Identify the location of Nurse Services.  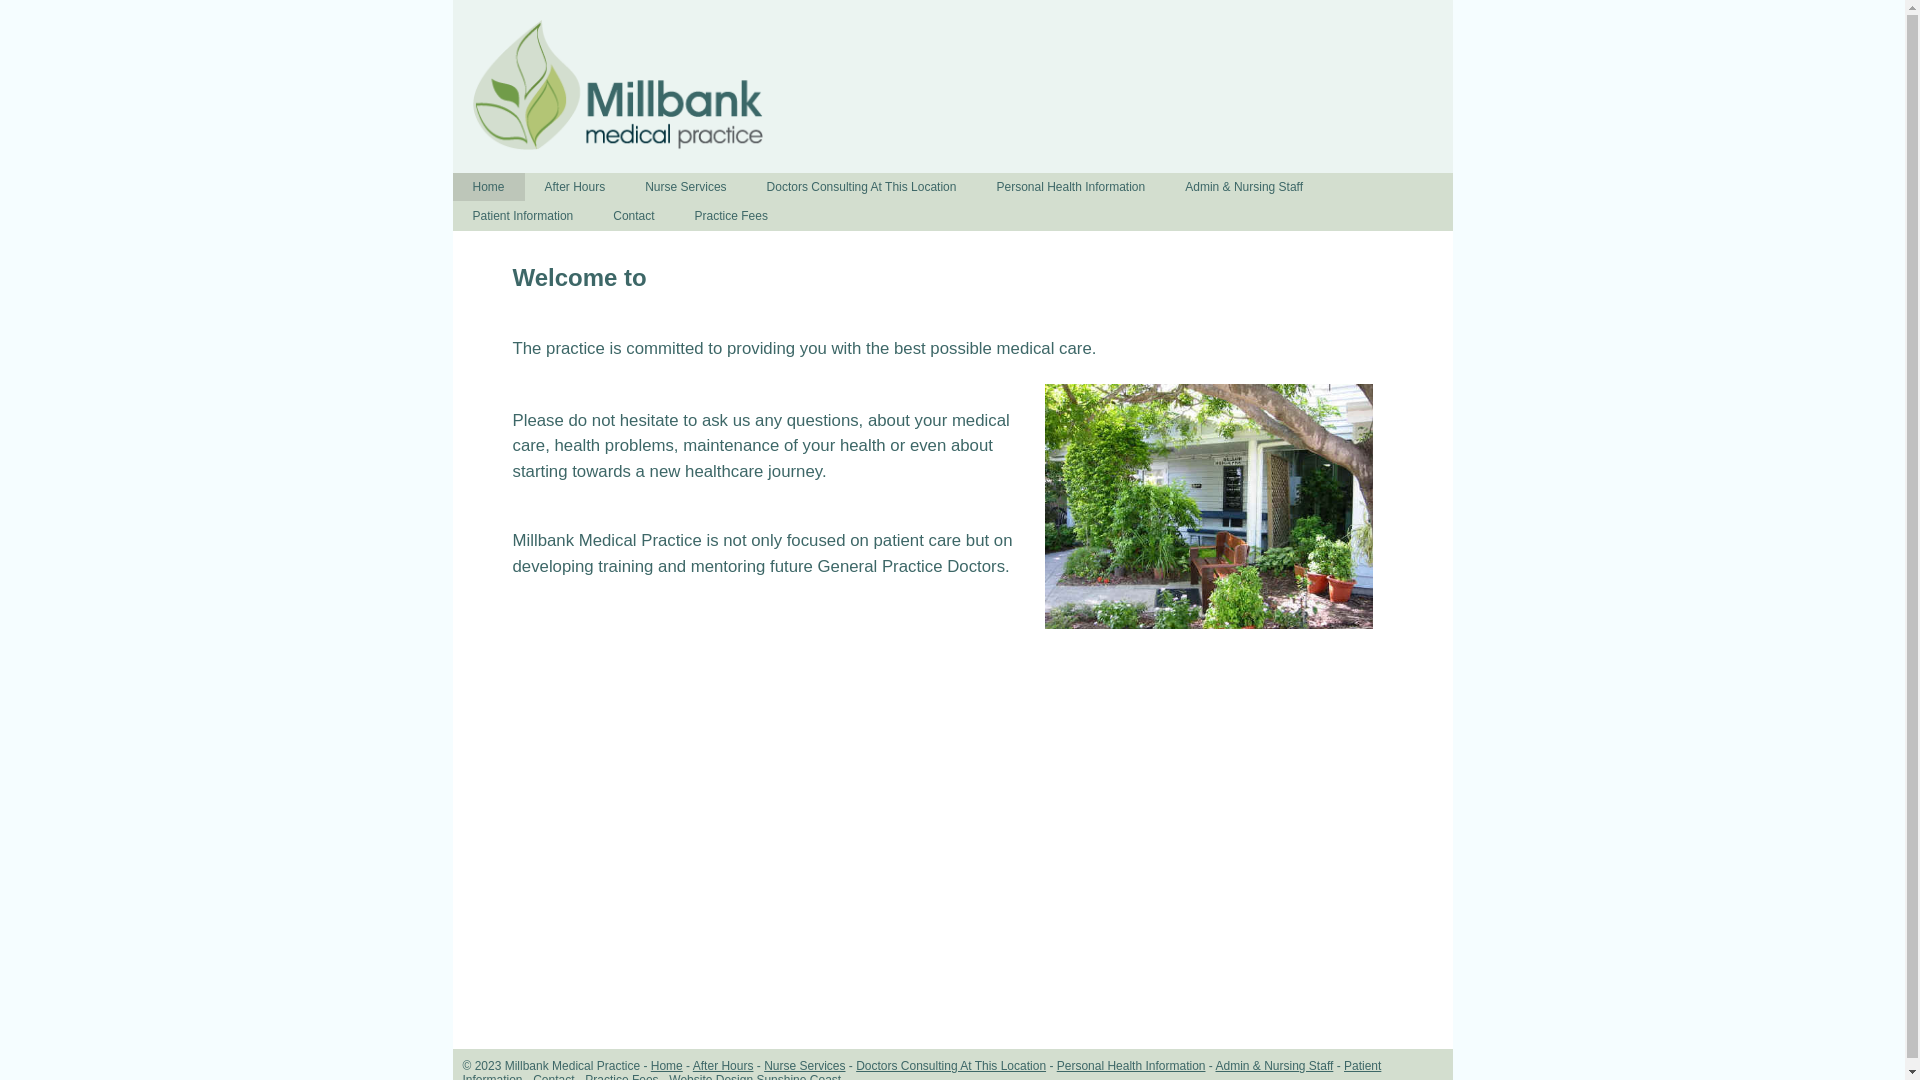
(804, 1066).